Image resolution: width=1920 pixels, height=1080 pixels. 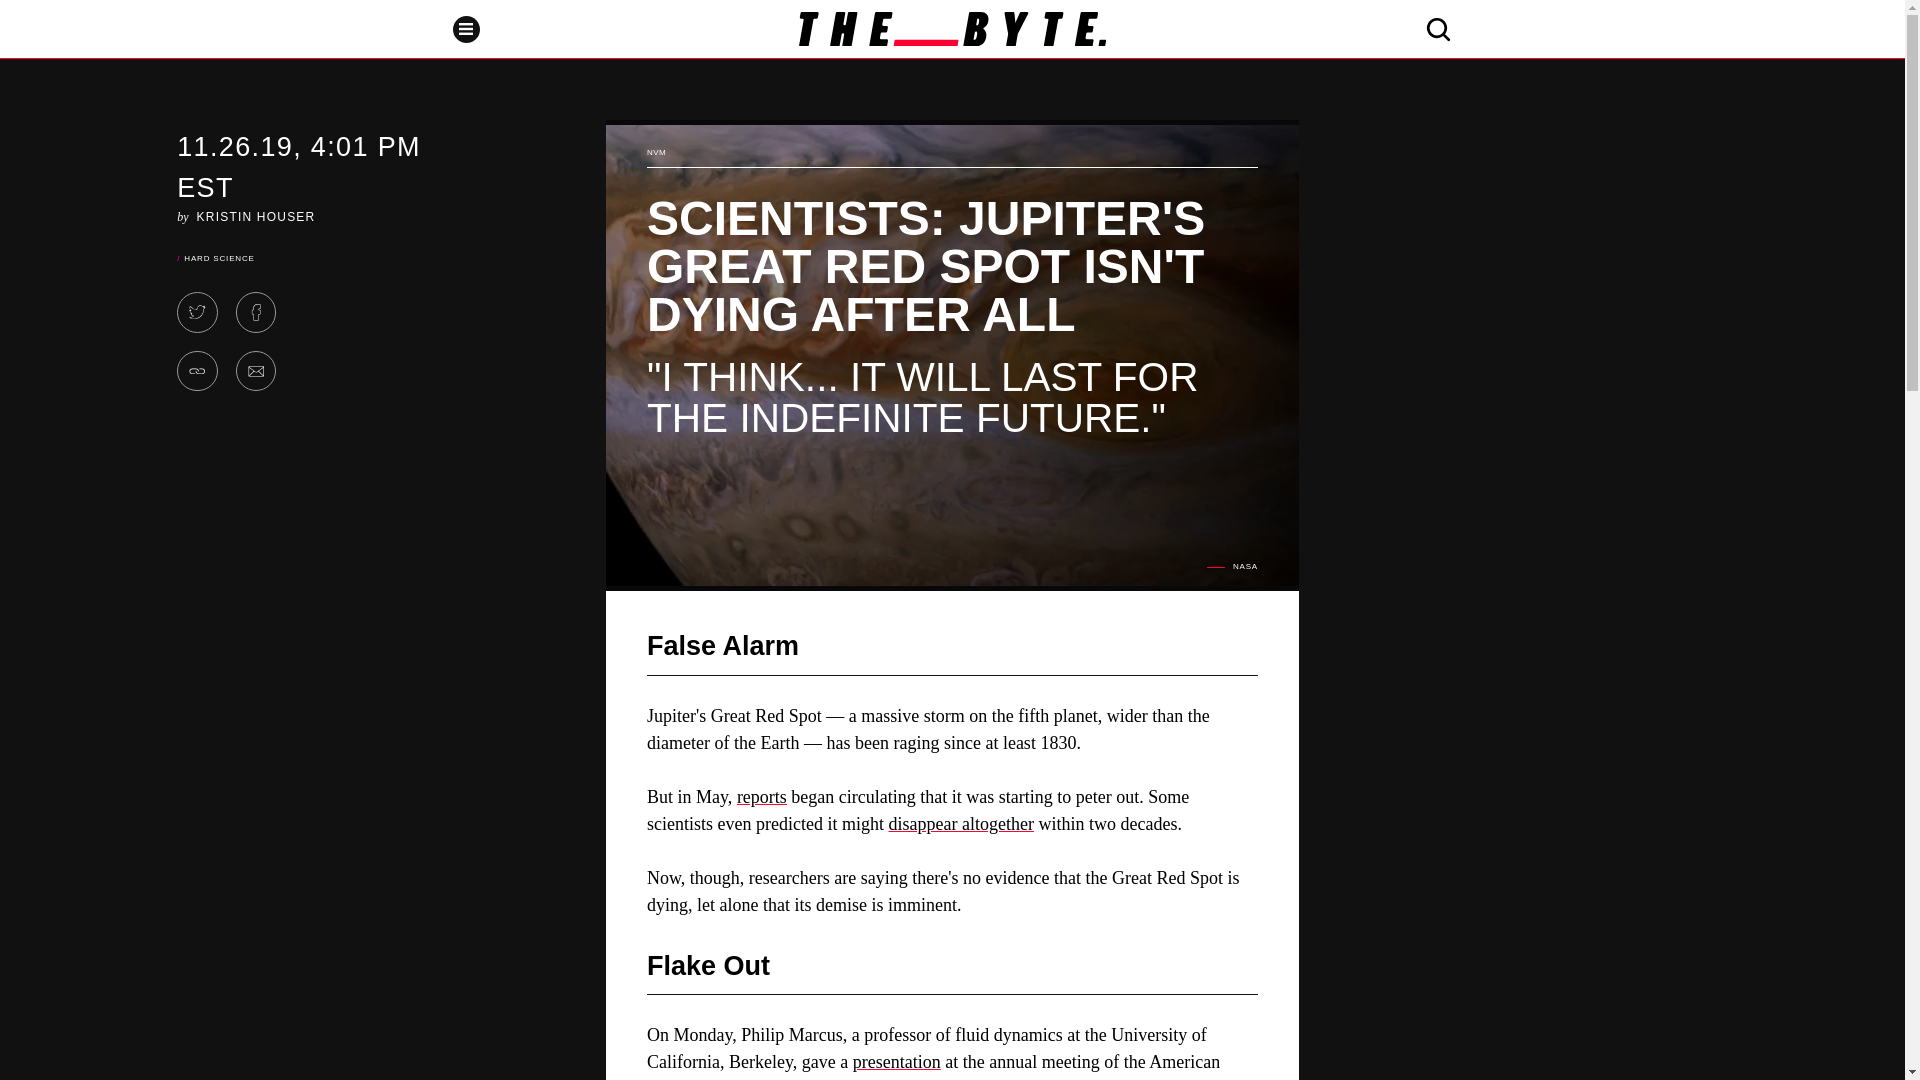 I want to click on HARD SCIENCE, so click(x=218, y=258).